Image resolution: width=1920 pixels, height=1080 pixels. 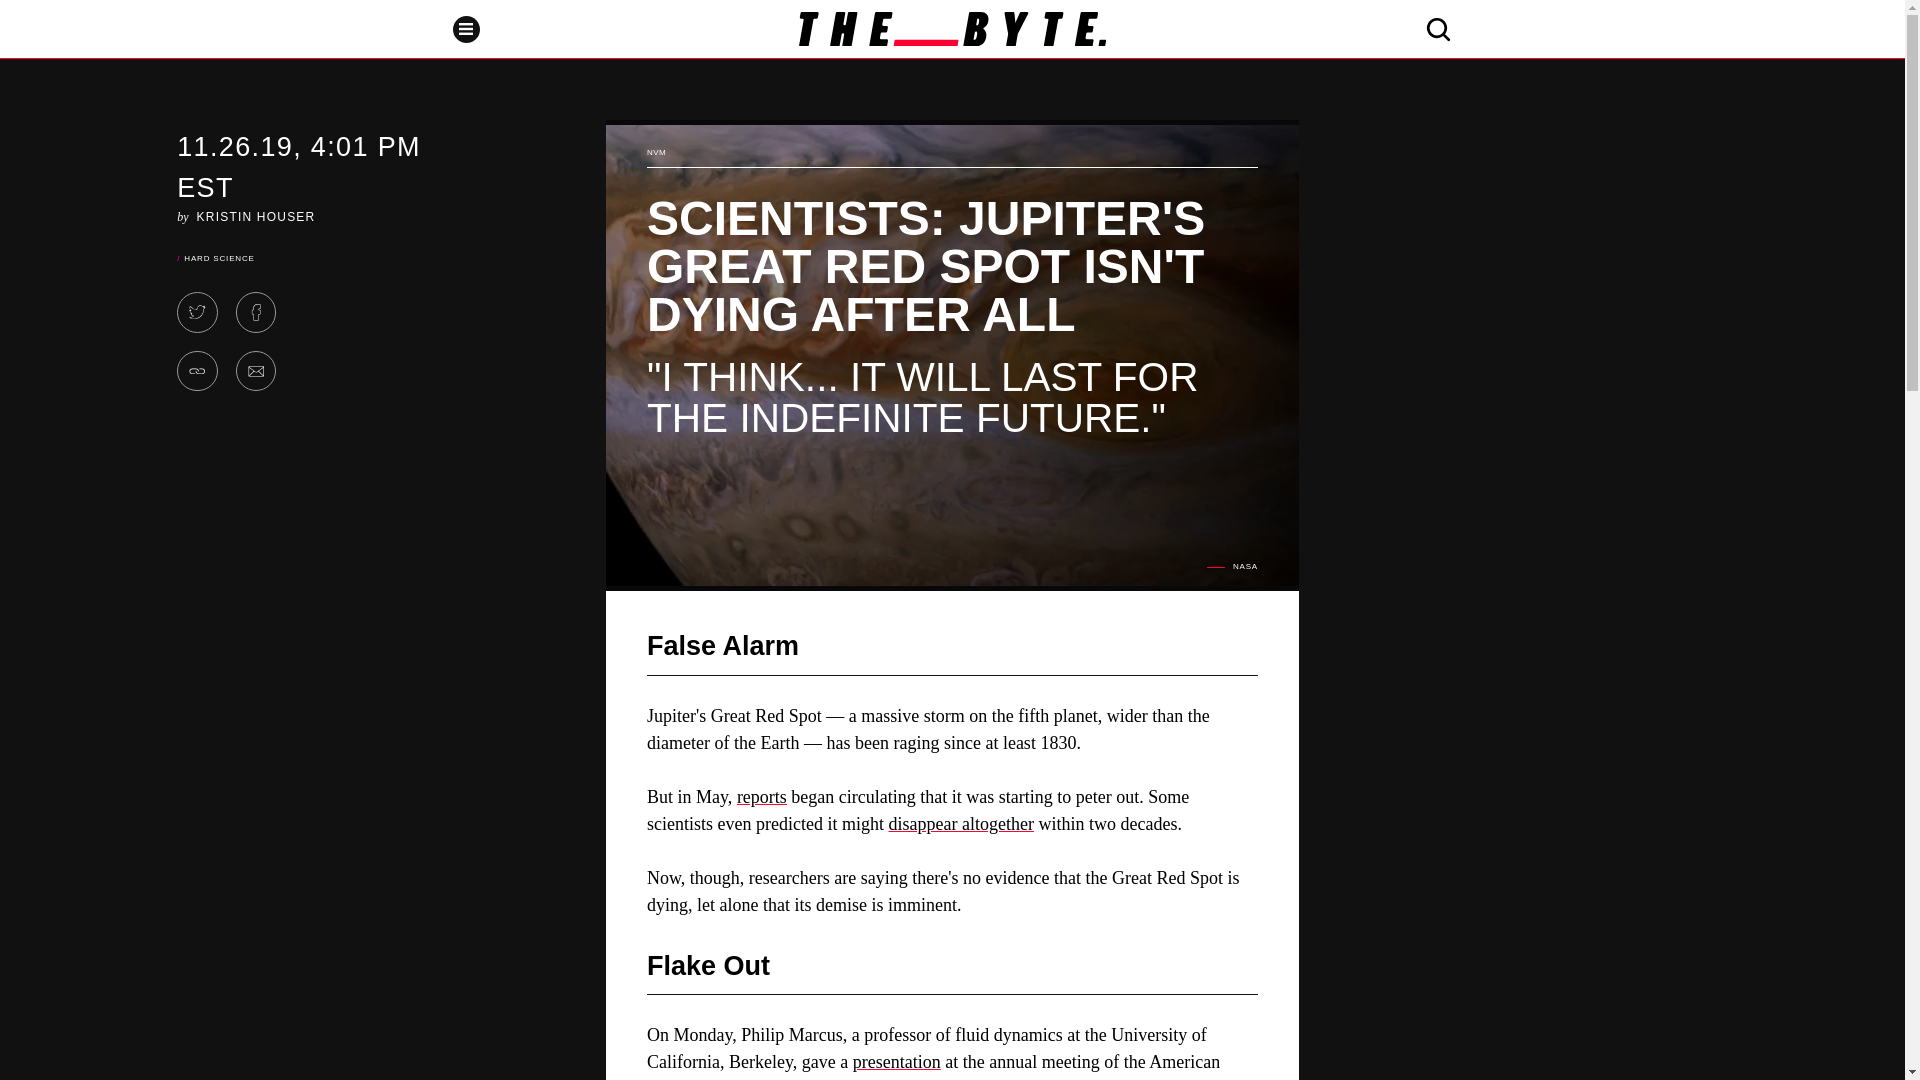 I want to click on HARD SCIENCE, so click(x=218, y=258).